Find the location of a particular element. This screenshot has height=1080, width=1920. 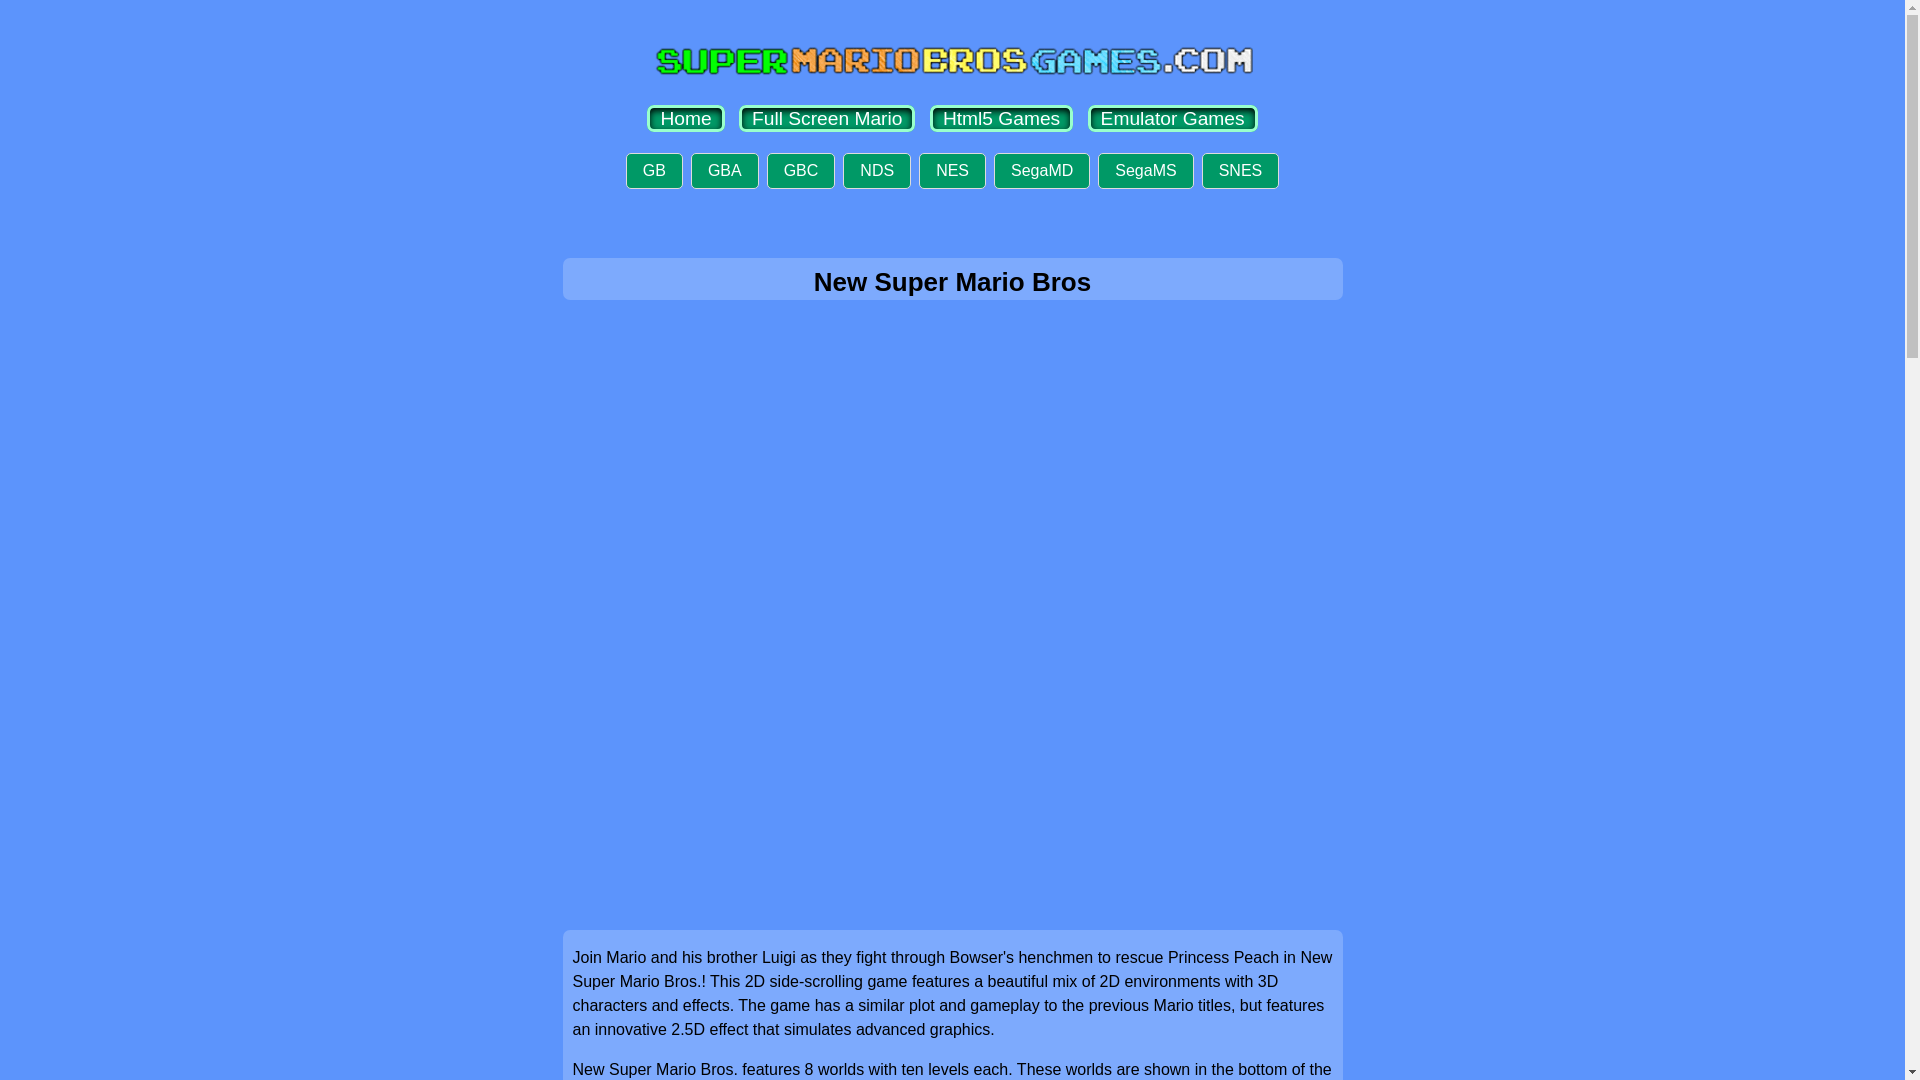

super mario bros games homepage is located at coordinates (685, 118).